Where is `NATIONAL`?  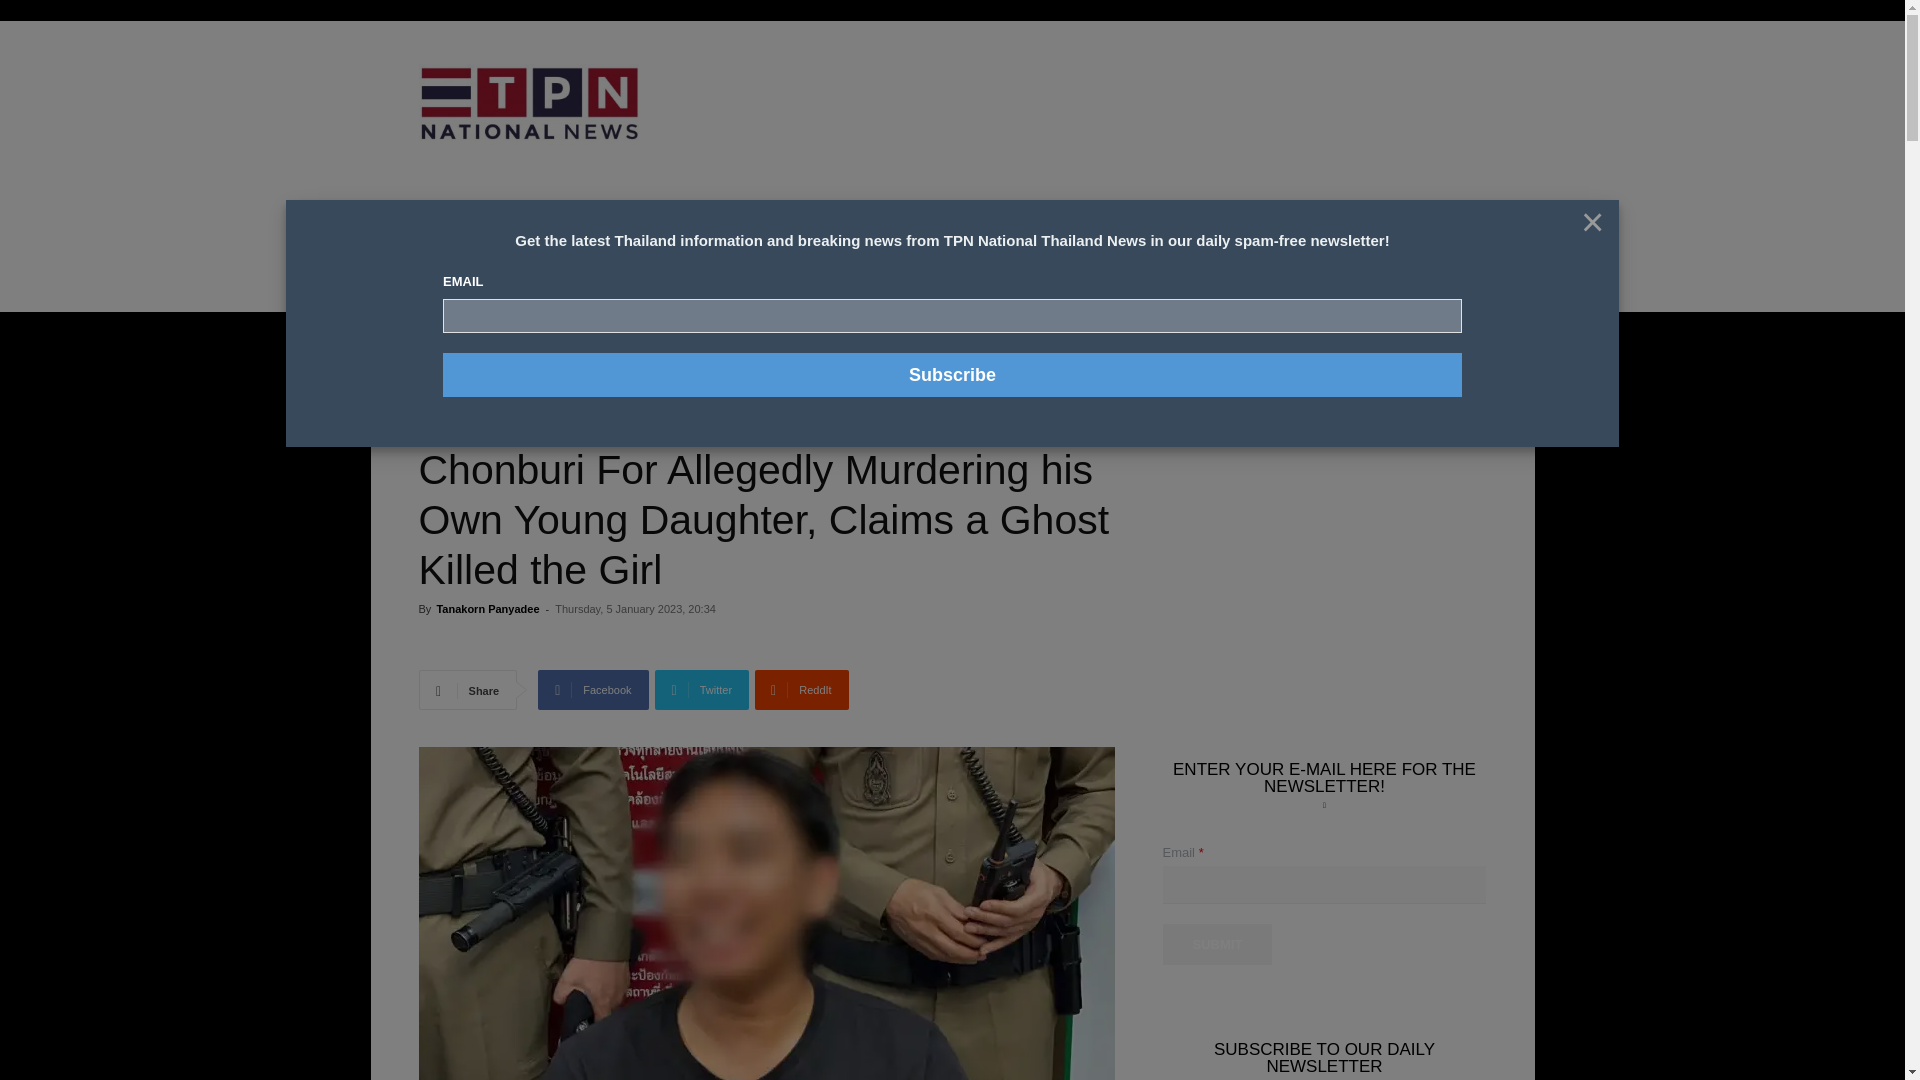 NATIONAL is located at coordinates (489, 240).